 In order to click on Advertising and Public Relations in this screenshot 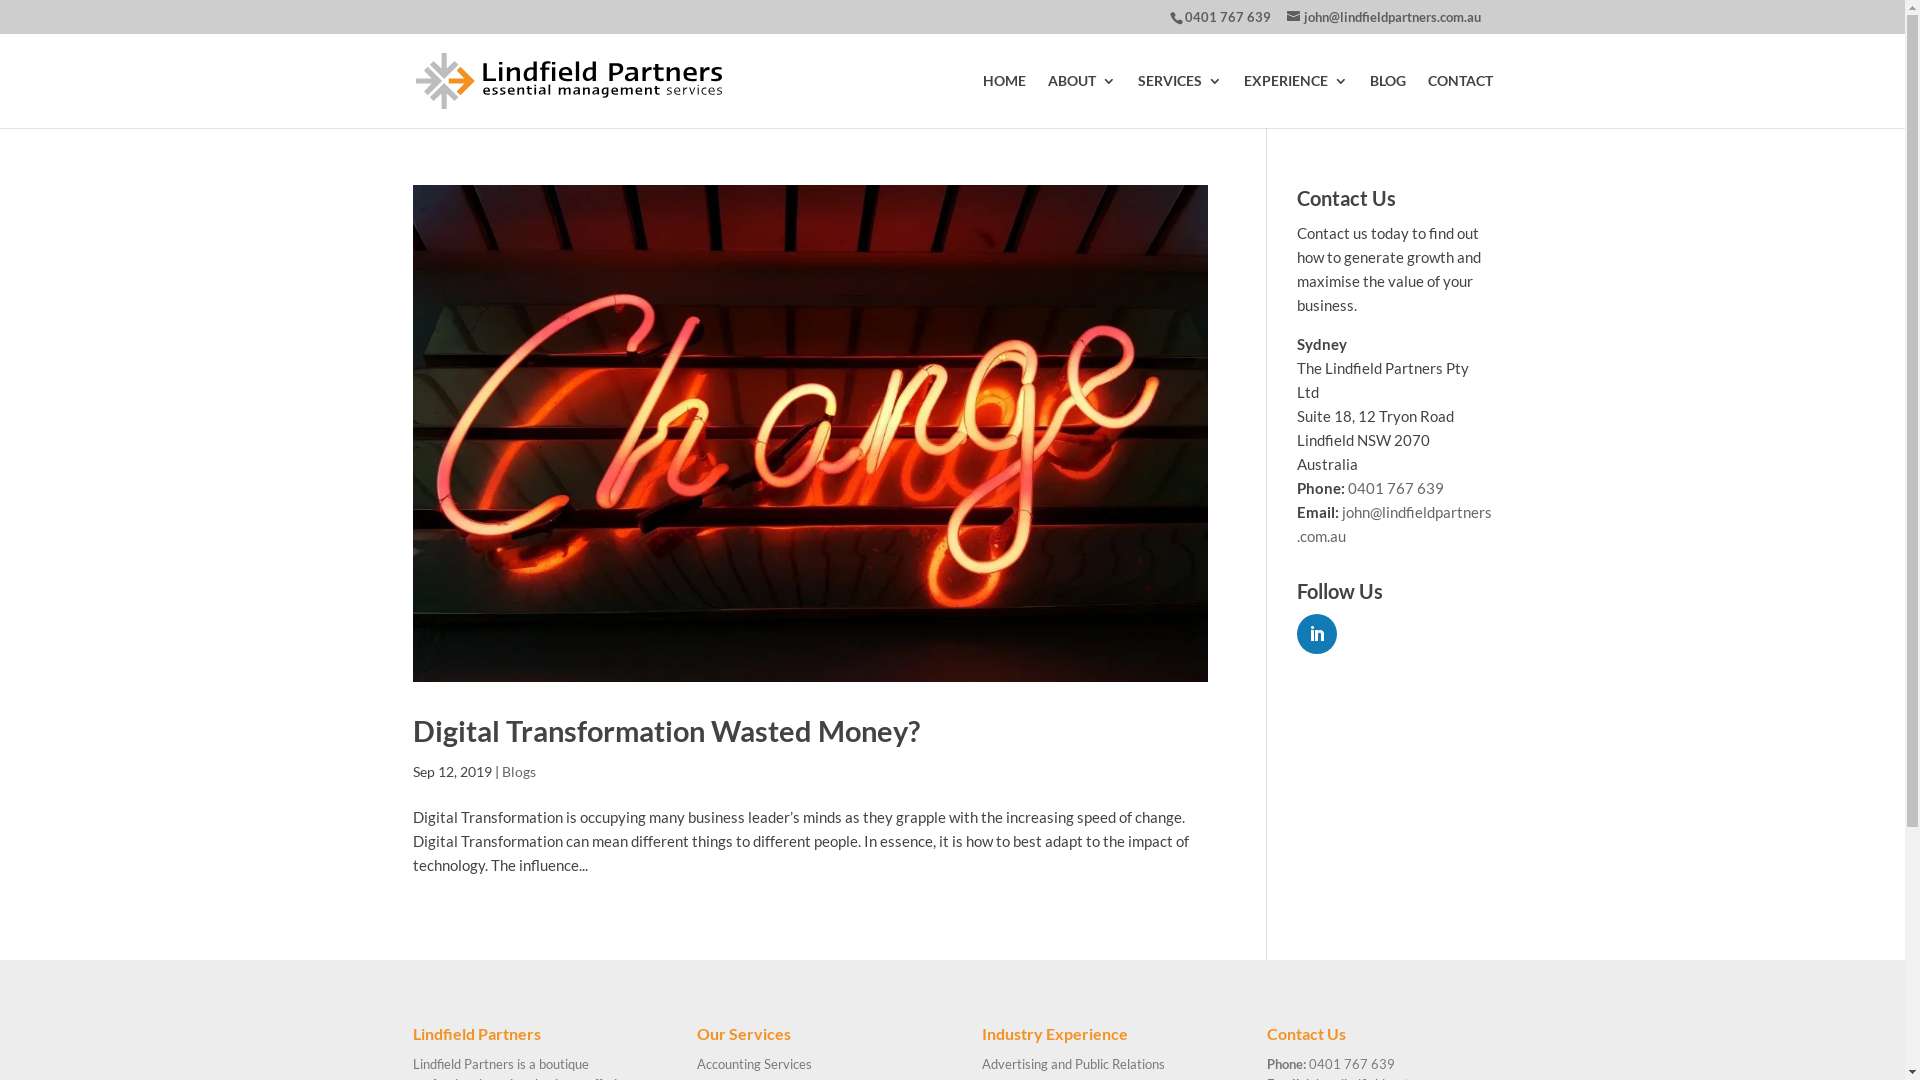, I will do `click(1074, 1064)`.